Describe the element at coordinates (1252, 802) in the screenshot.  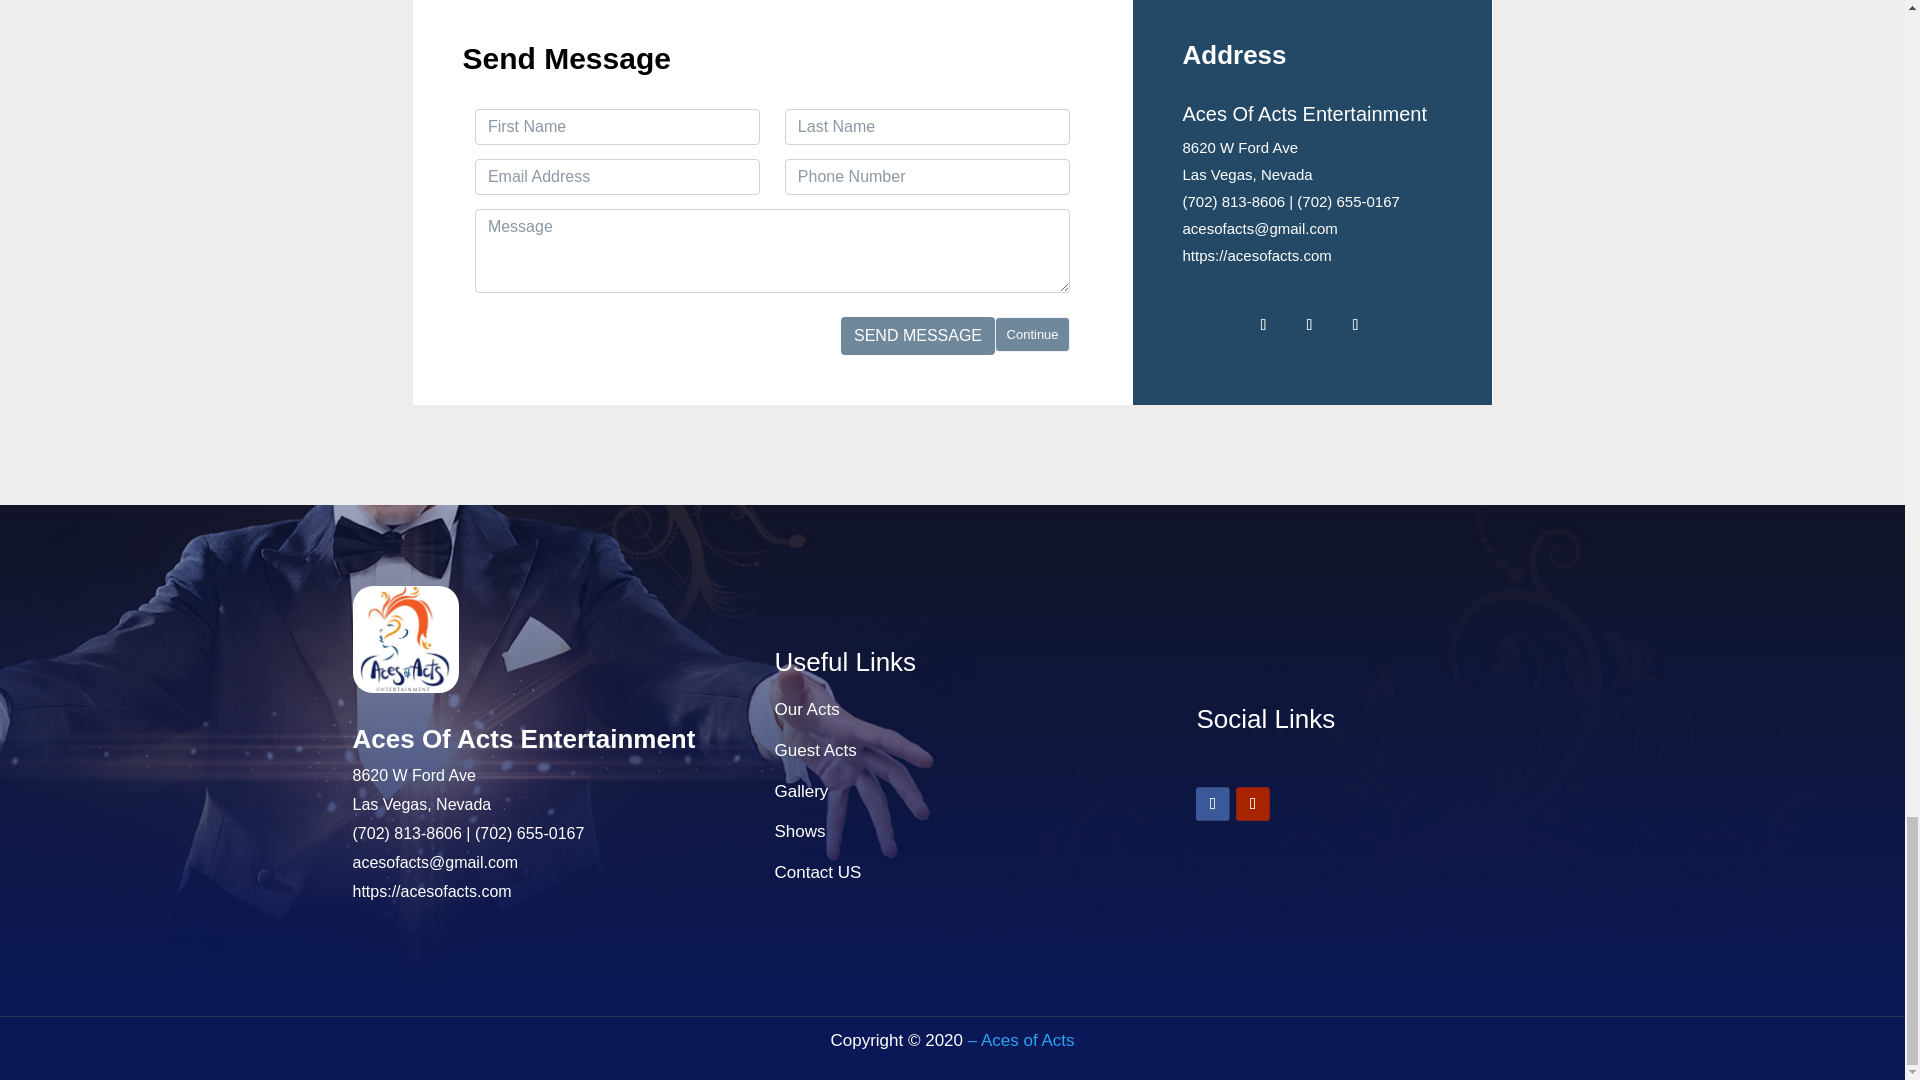
I see `Follow on Youtube` at that location.